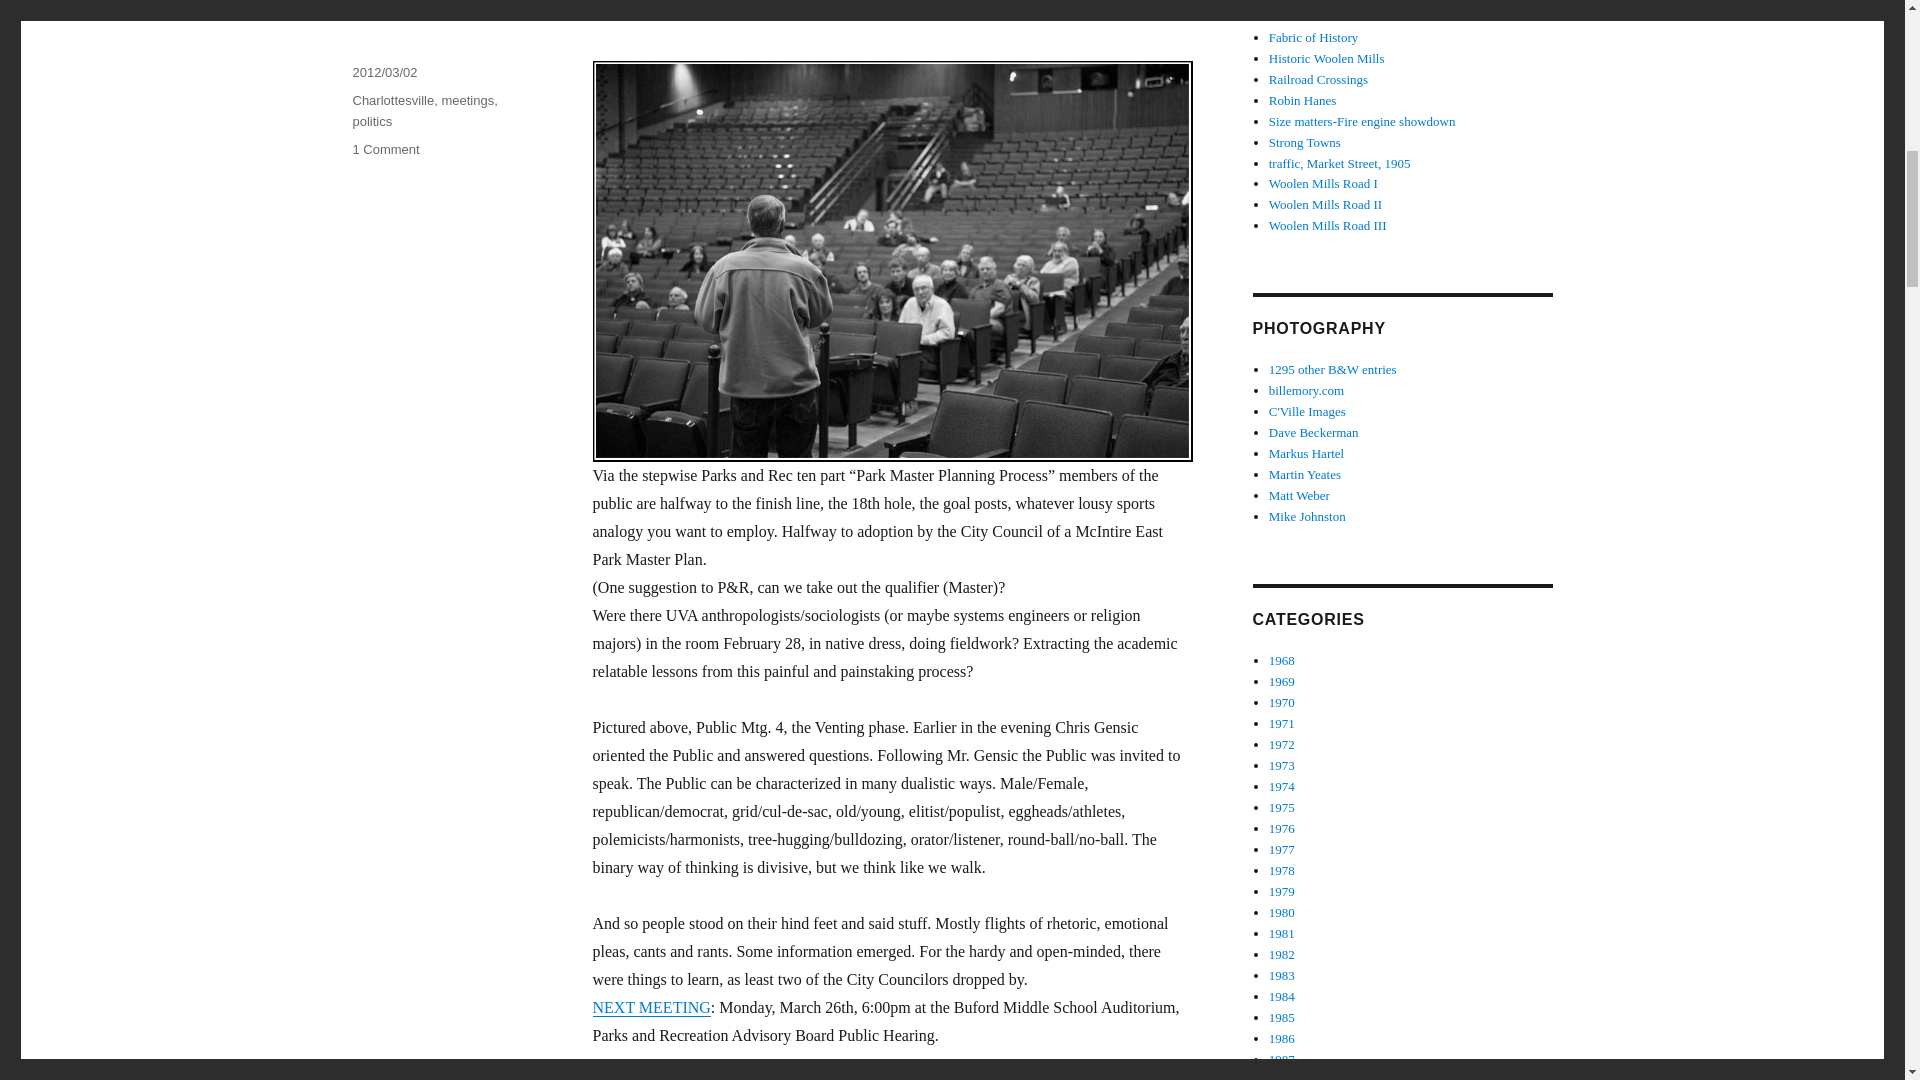 Image resolution: width=1920 pixels, height=1080 pixels. What do you see at coordinates (371, 121) in the screenshot?
I see `NEXT MEETING` at bounding box center [371, 121].